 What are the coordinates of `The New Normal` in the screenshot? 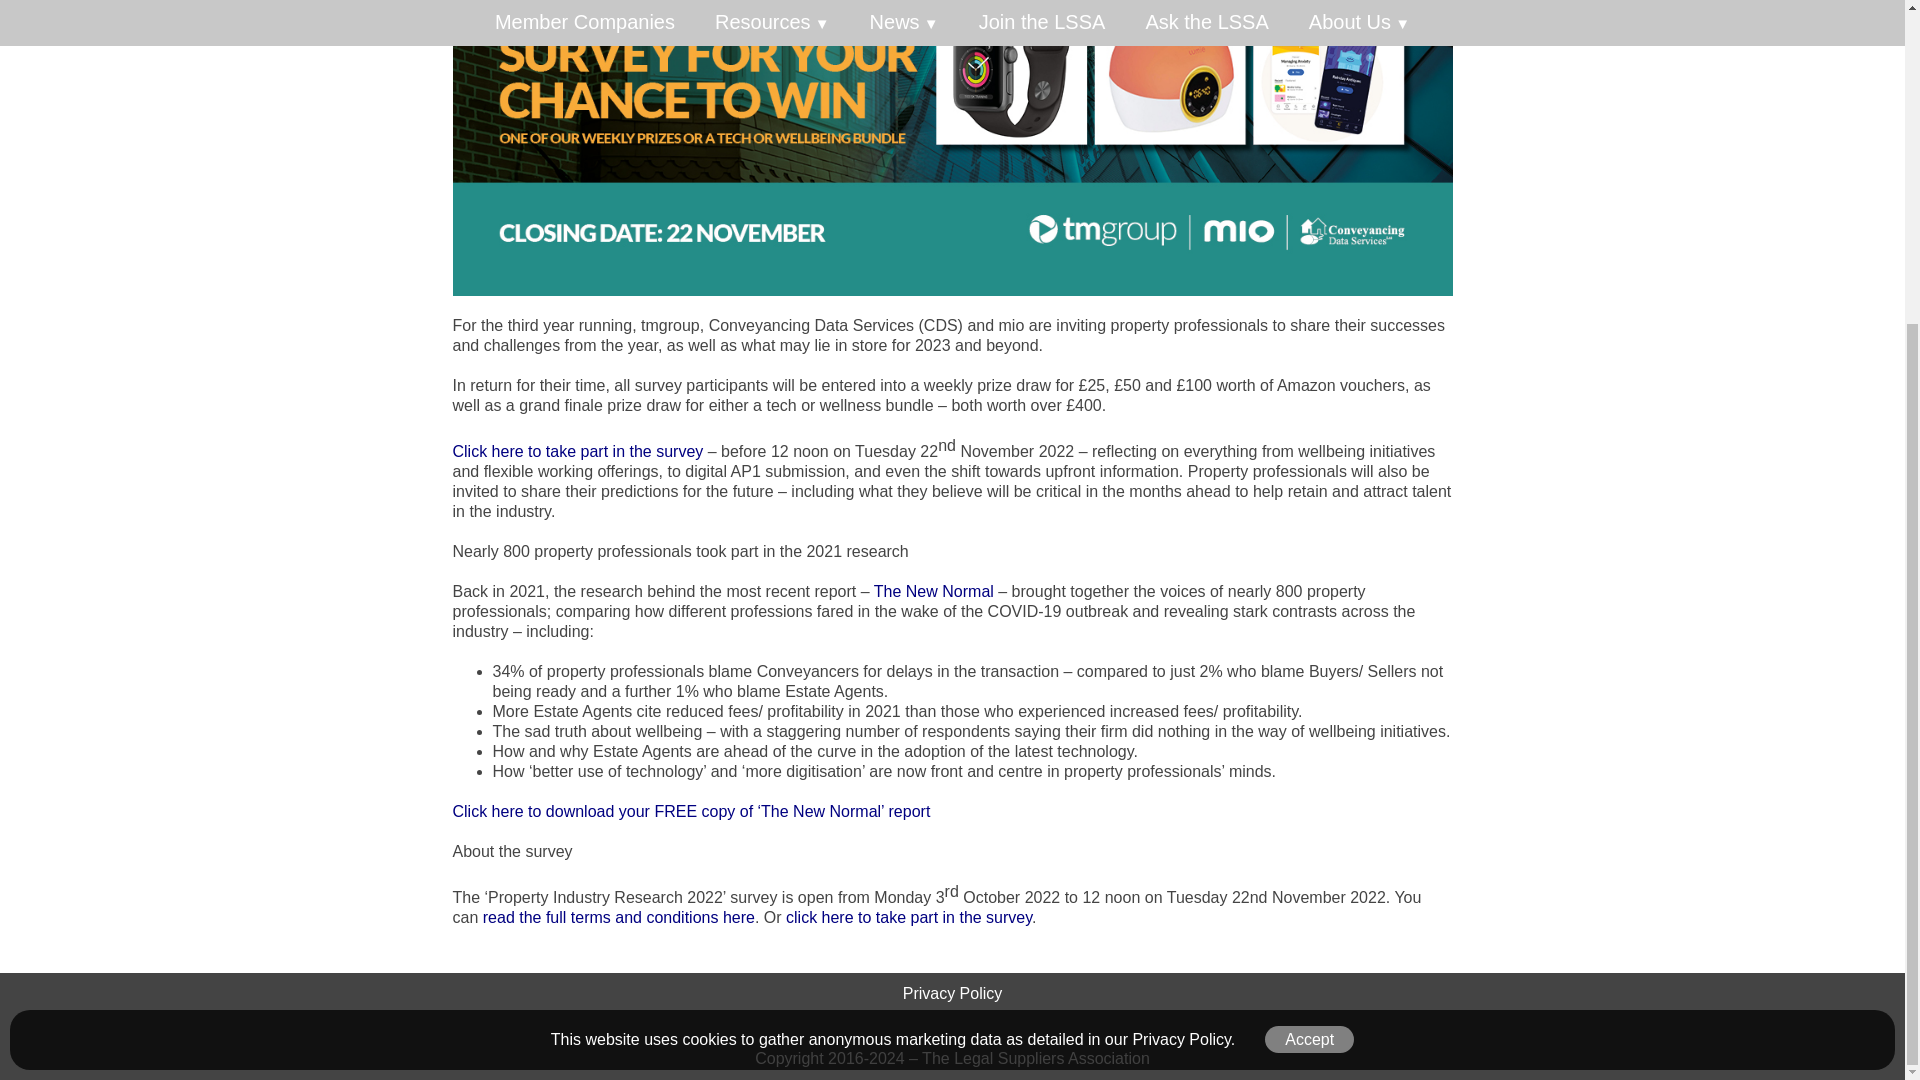 It's located at (934, 592).